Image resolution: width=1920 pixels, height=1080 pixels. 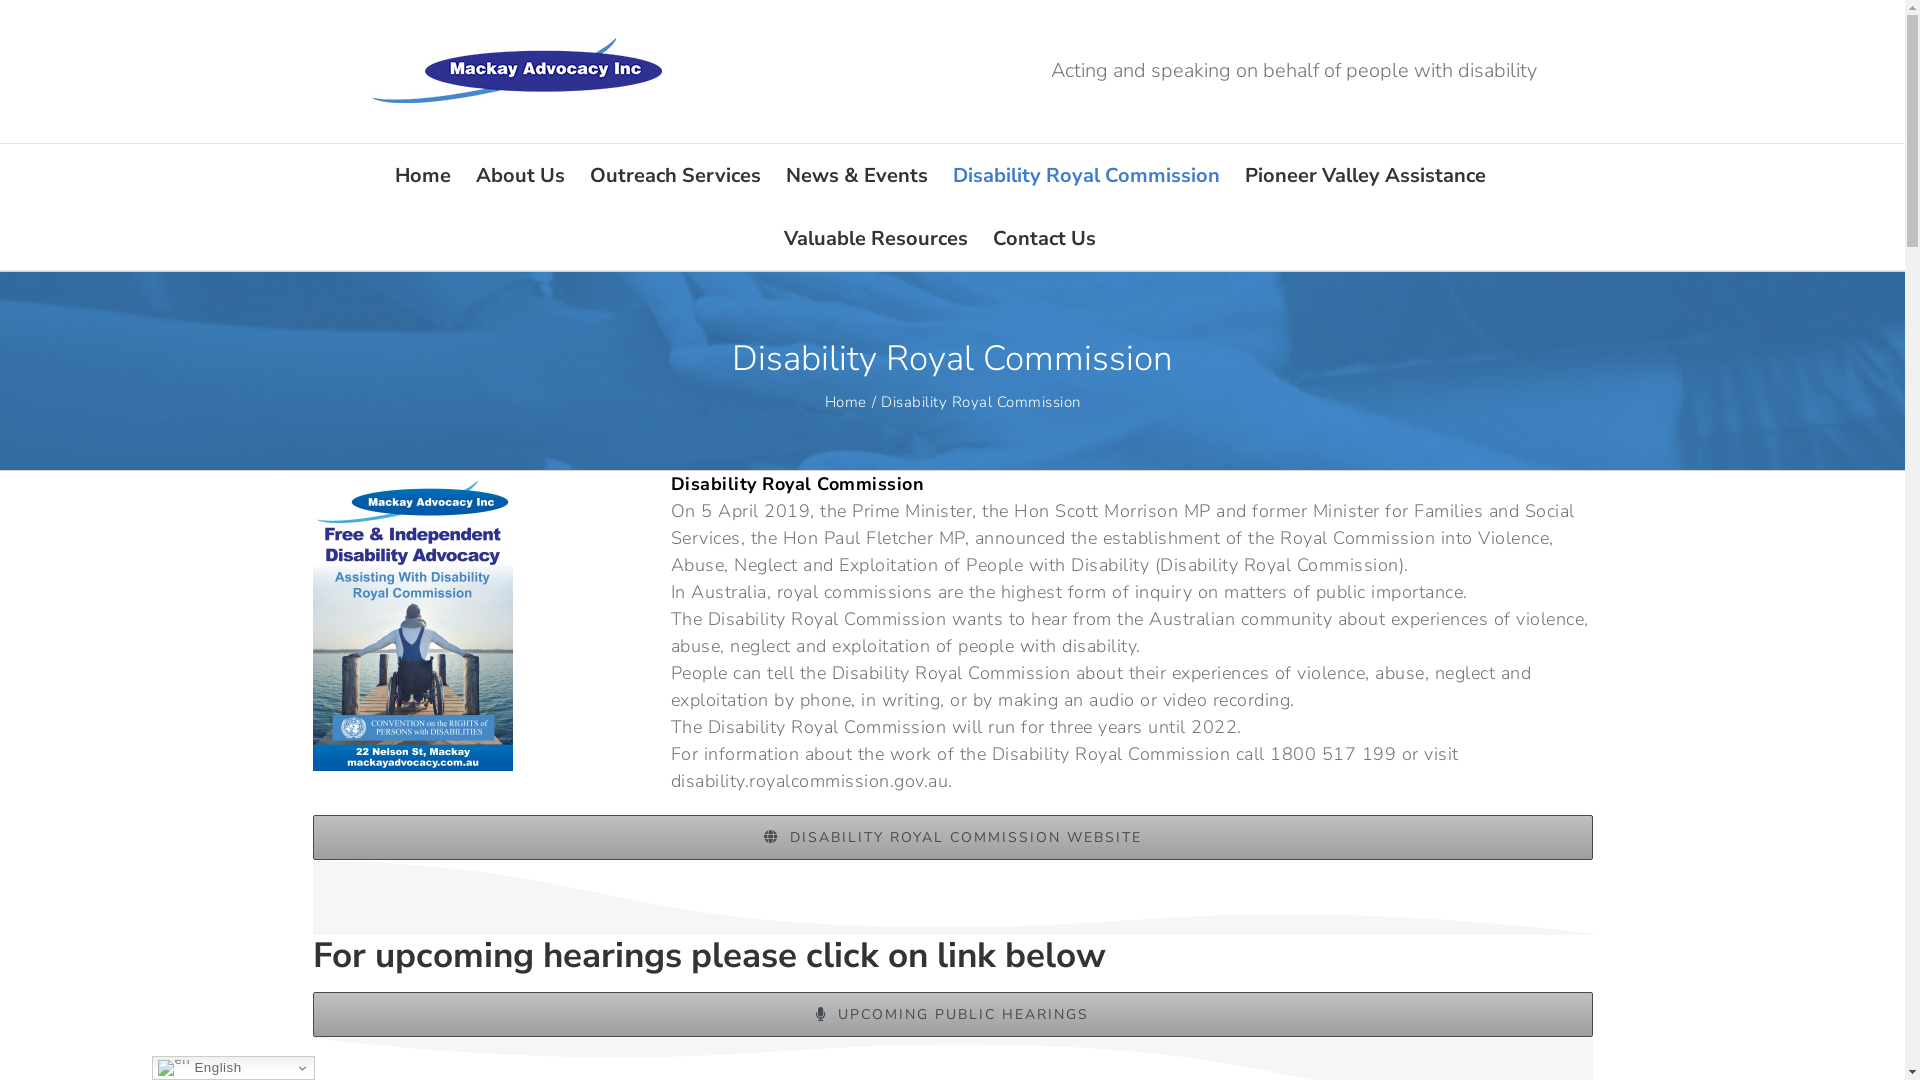 I want to click on Outreach Services, so click(x=676, y=176).